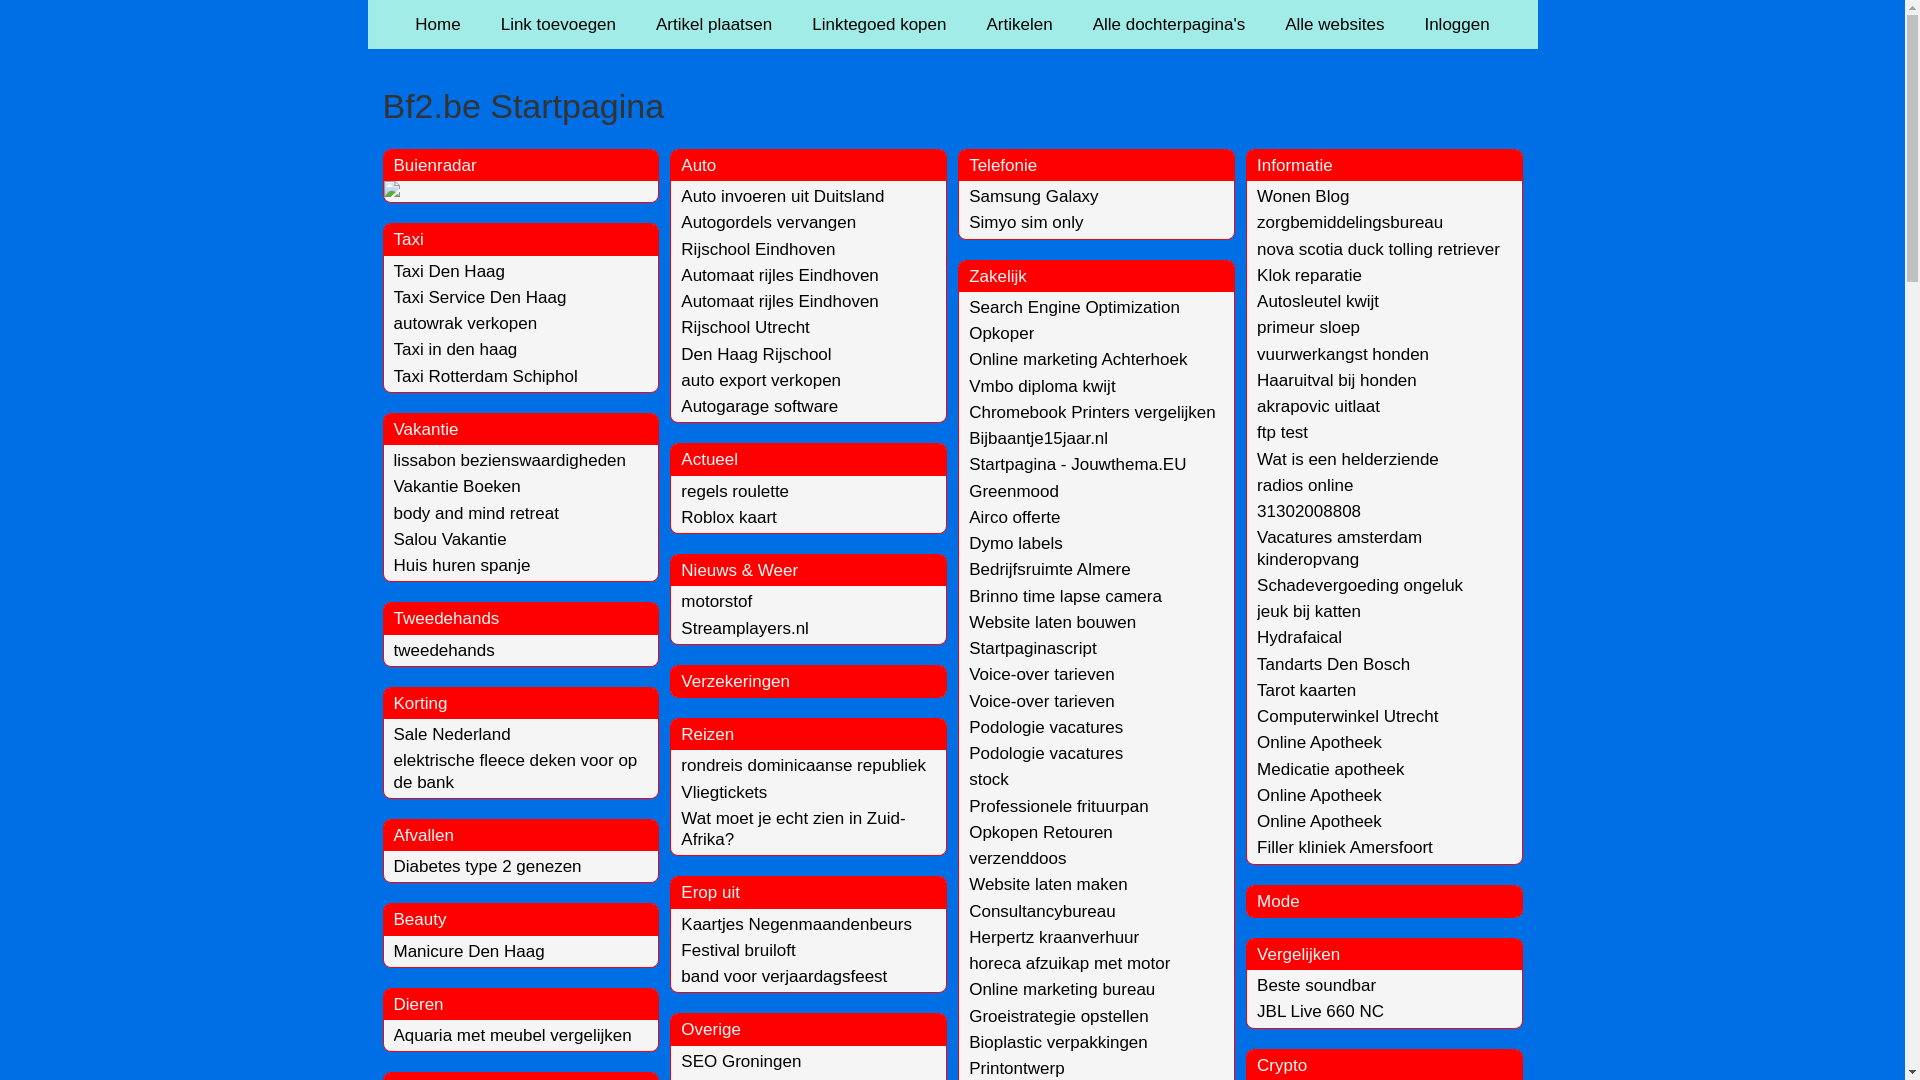 This screenshot has width=1920, height=1080. I want to click on Diabetes type 2 genezen, so click(488, 866).